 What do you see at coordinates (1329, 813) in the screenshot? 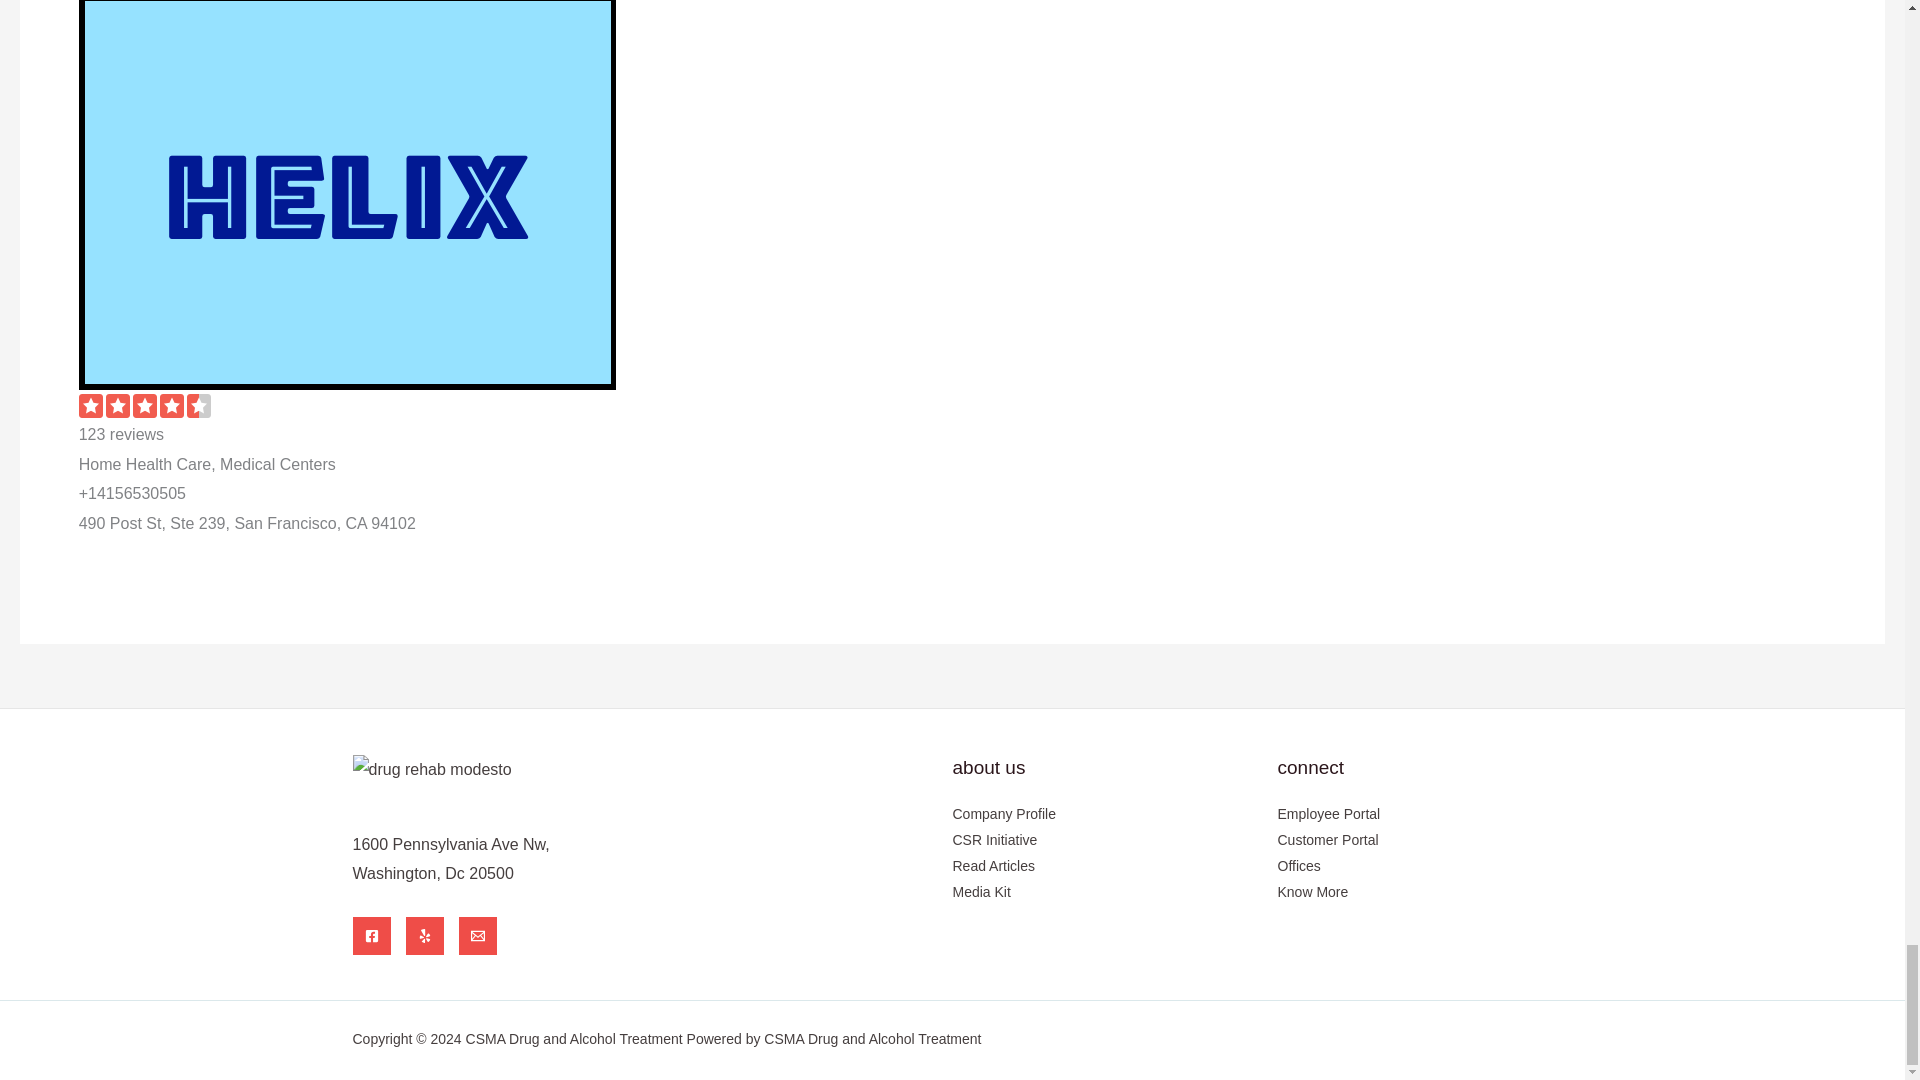
I see `Employee Portal` at bounding box center [1329, 813].